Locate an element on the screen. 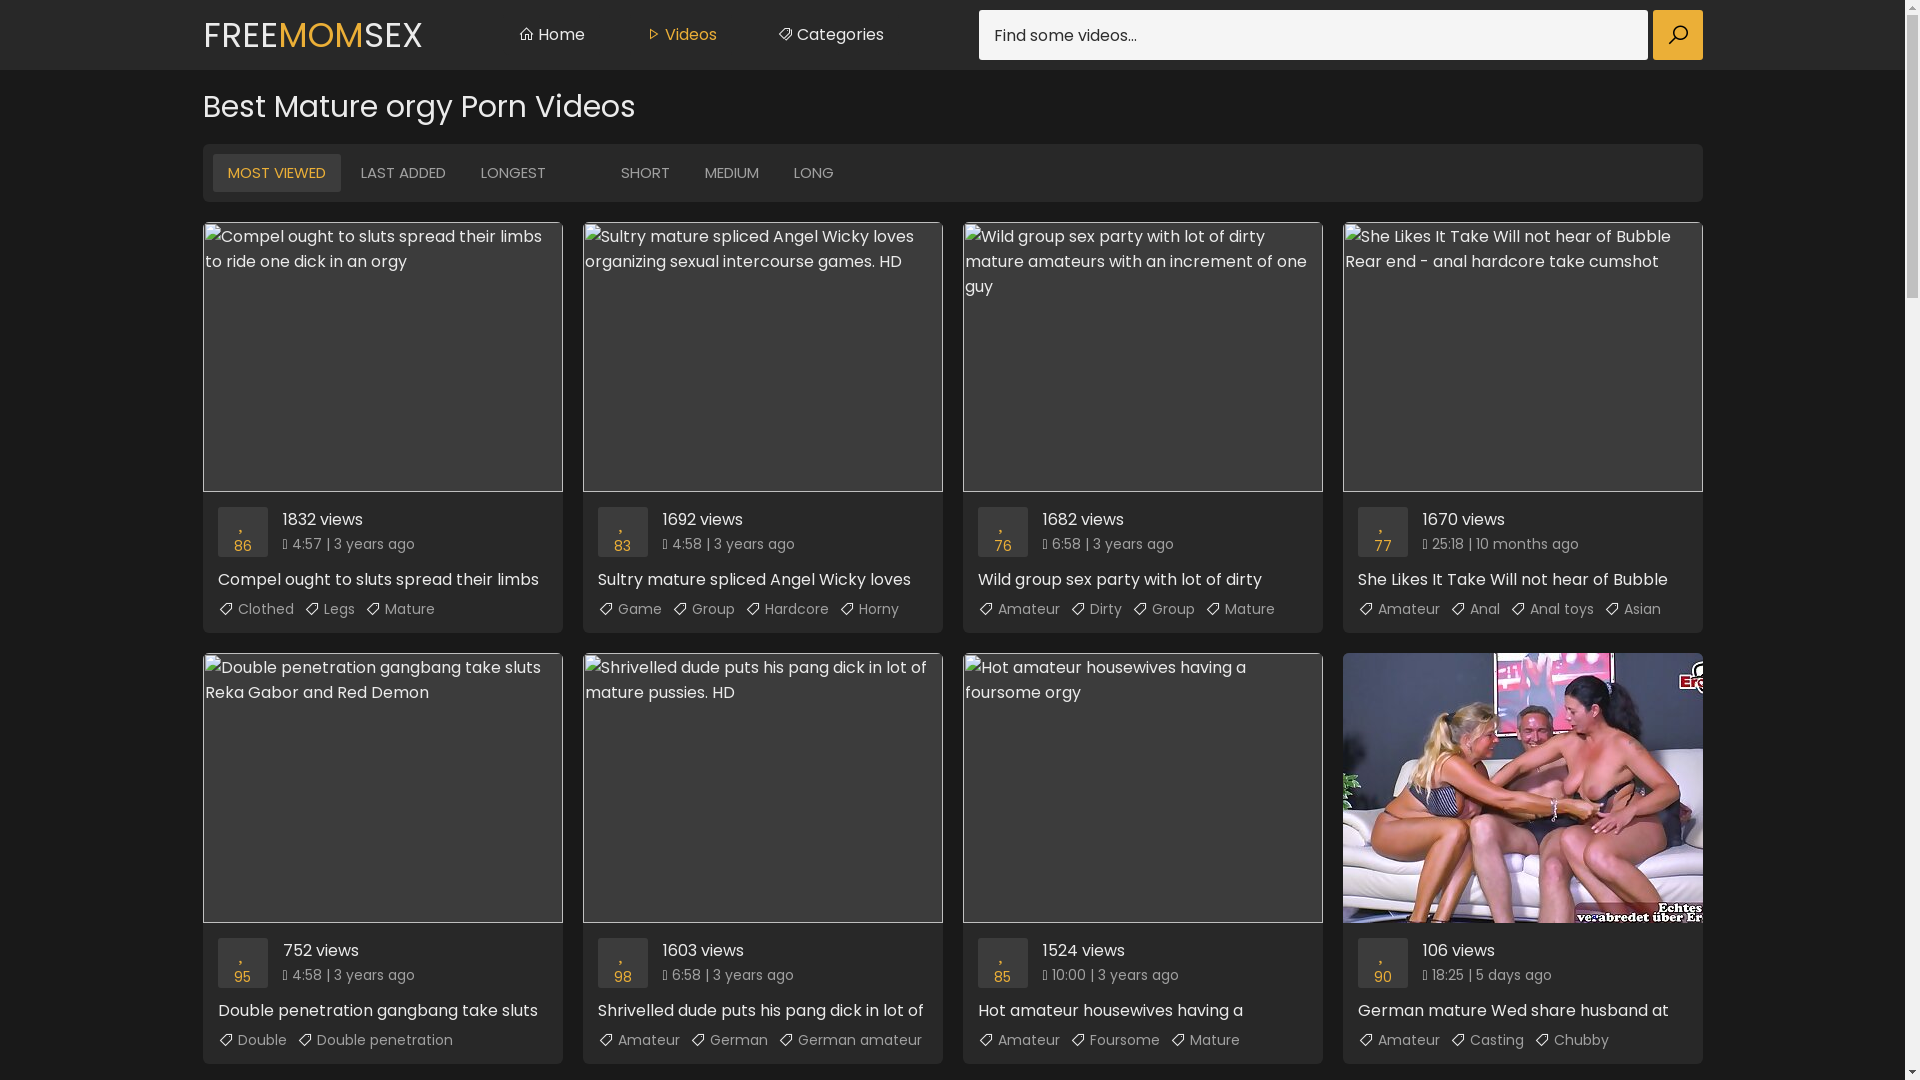 This screenshot has width=1920, height=1080. Home is located at coordinates (550, 35).